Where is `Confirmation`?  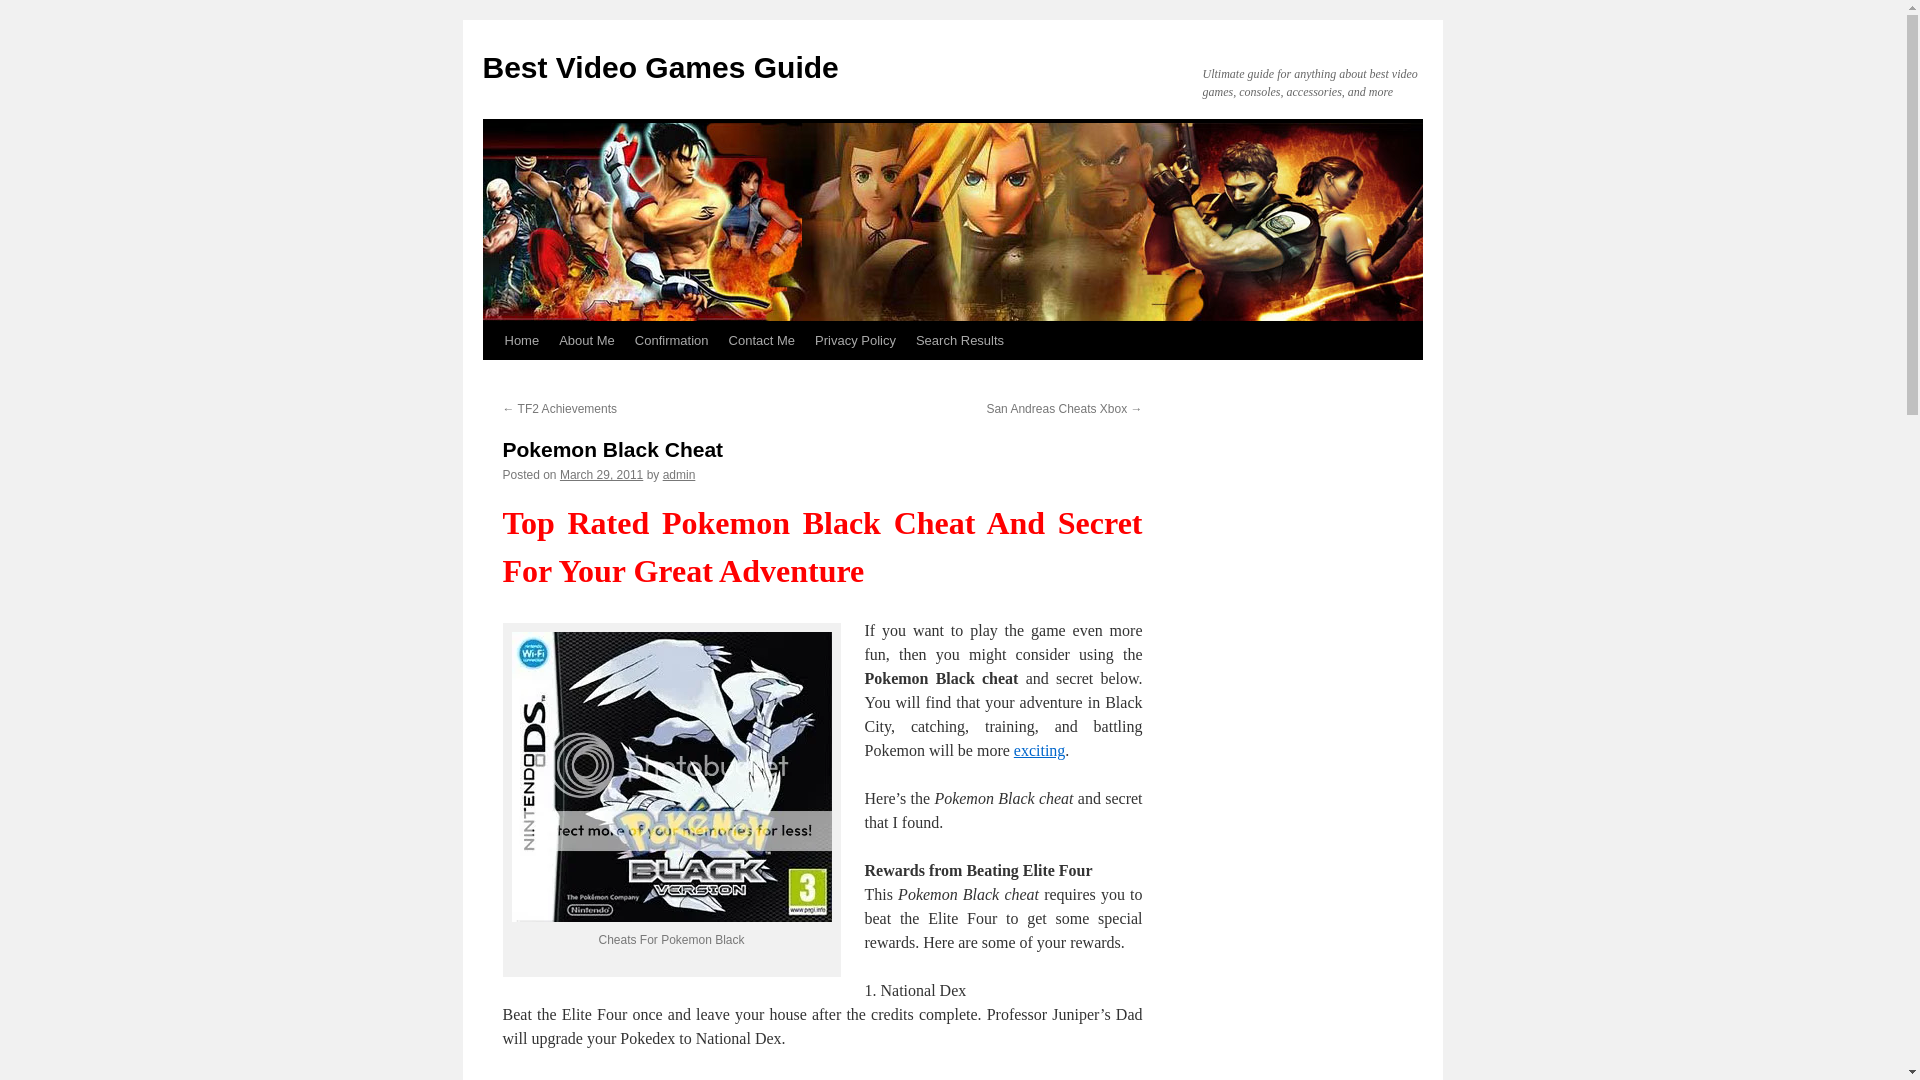 Confirmation is located at coordinates (672, 340).